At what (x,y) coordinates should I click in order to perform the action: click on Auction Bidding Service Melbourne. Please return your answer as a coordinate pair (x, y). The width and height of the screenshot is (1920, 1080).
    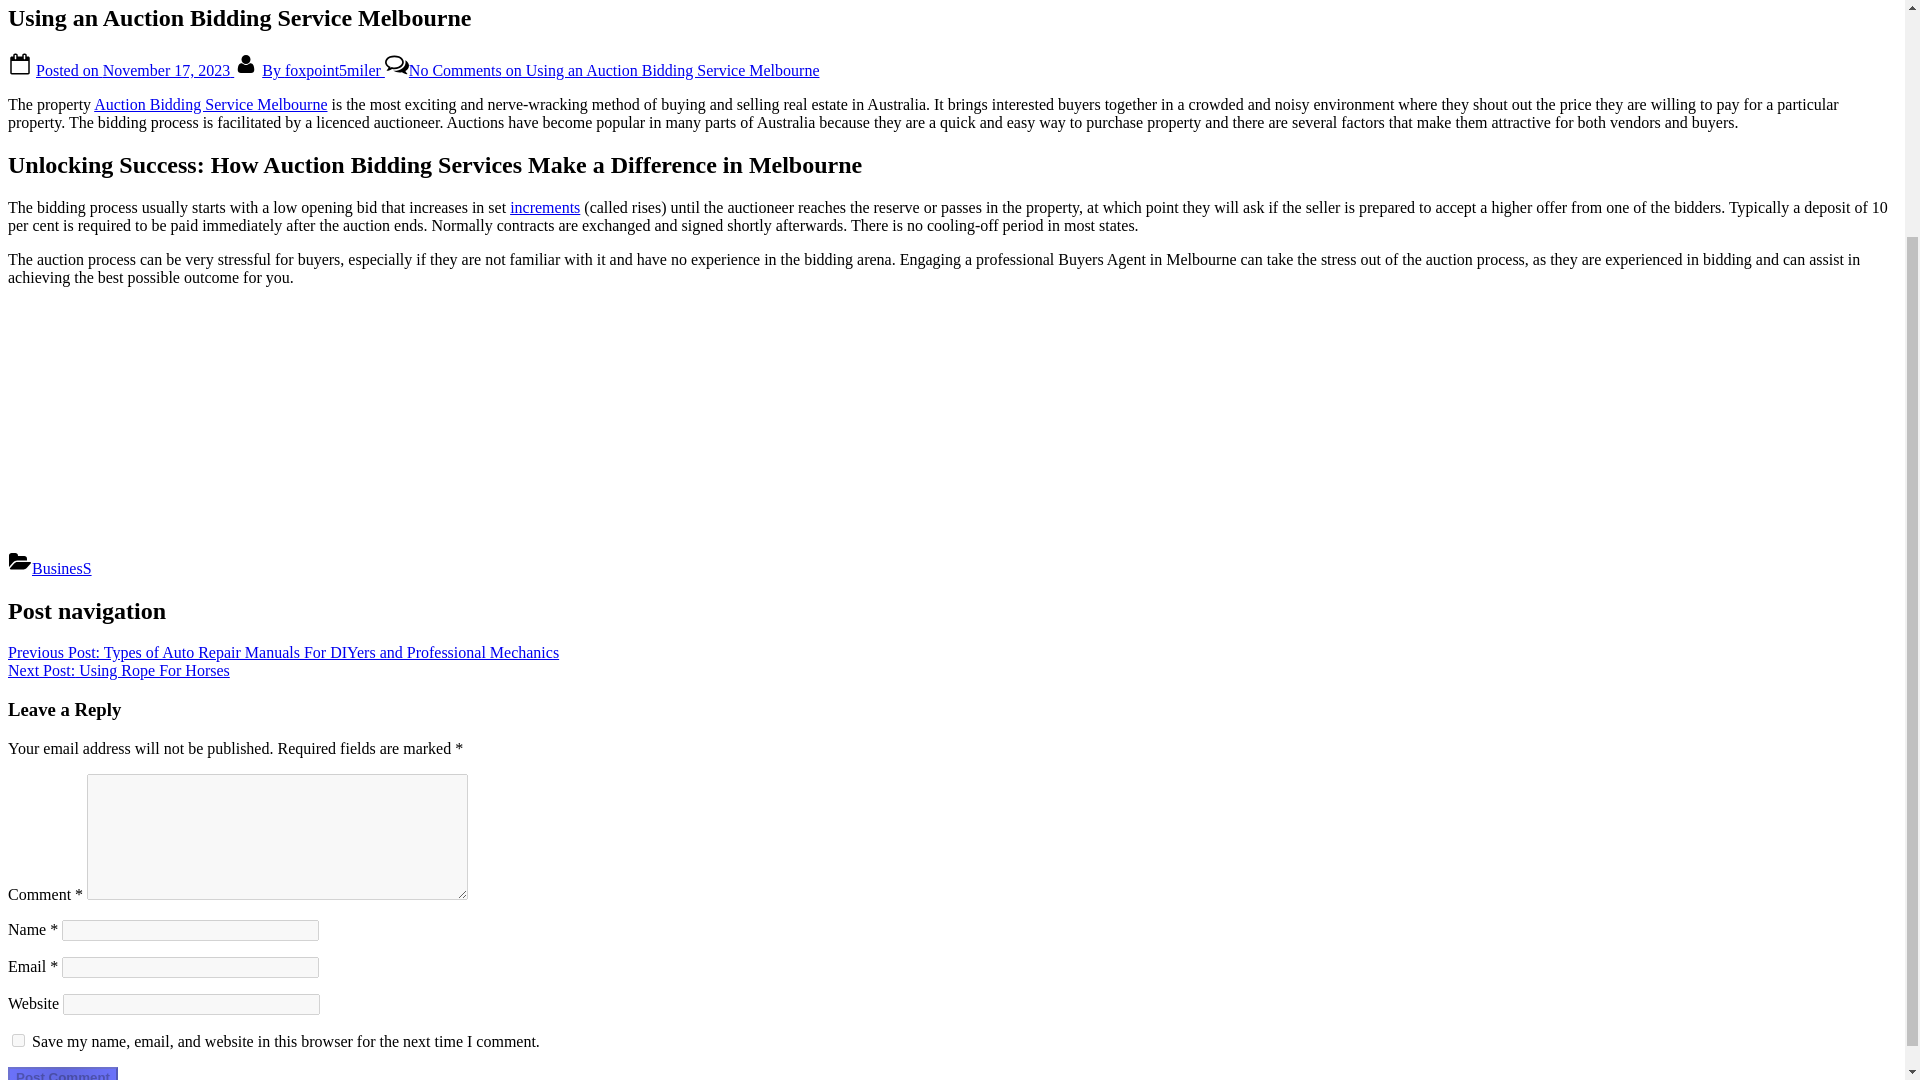
    Looking at the image, I should click on (210, 104).